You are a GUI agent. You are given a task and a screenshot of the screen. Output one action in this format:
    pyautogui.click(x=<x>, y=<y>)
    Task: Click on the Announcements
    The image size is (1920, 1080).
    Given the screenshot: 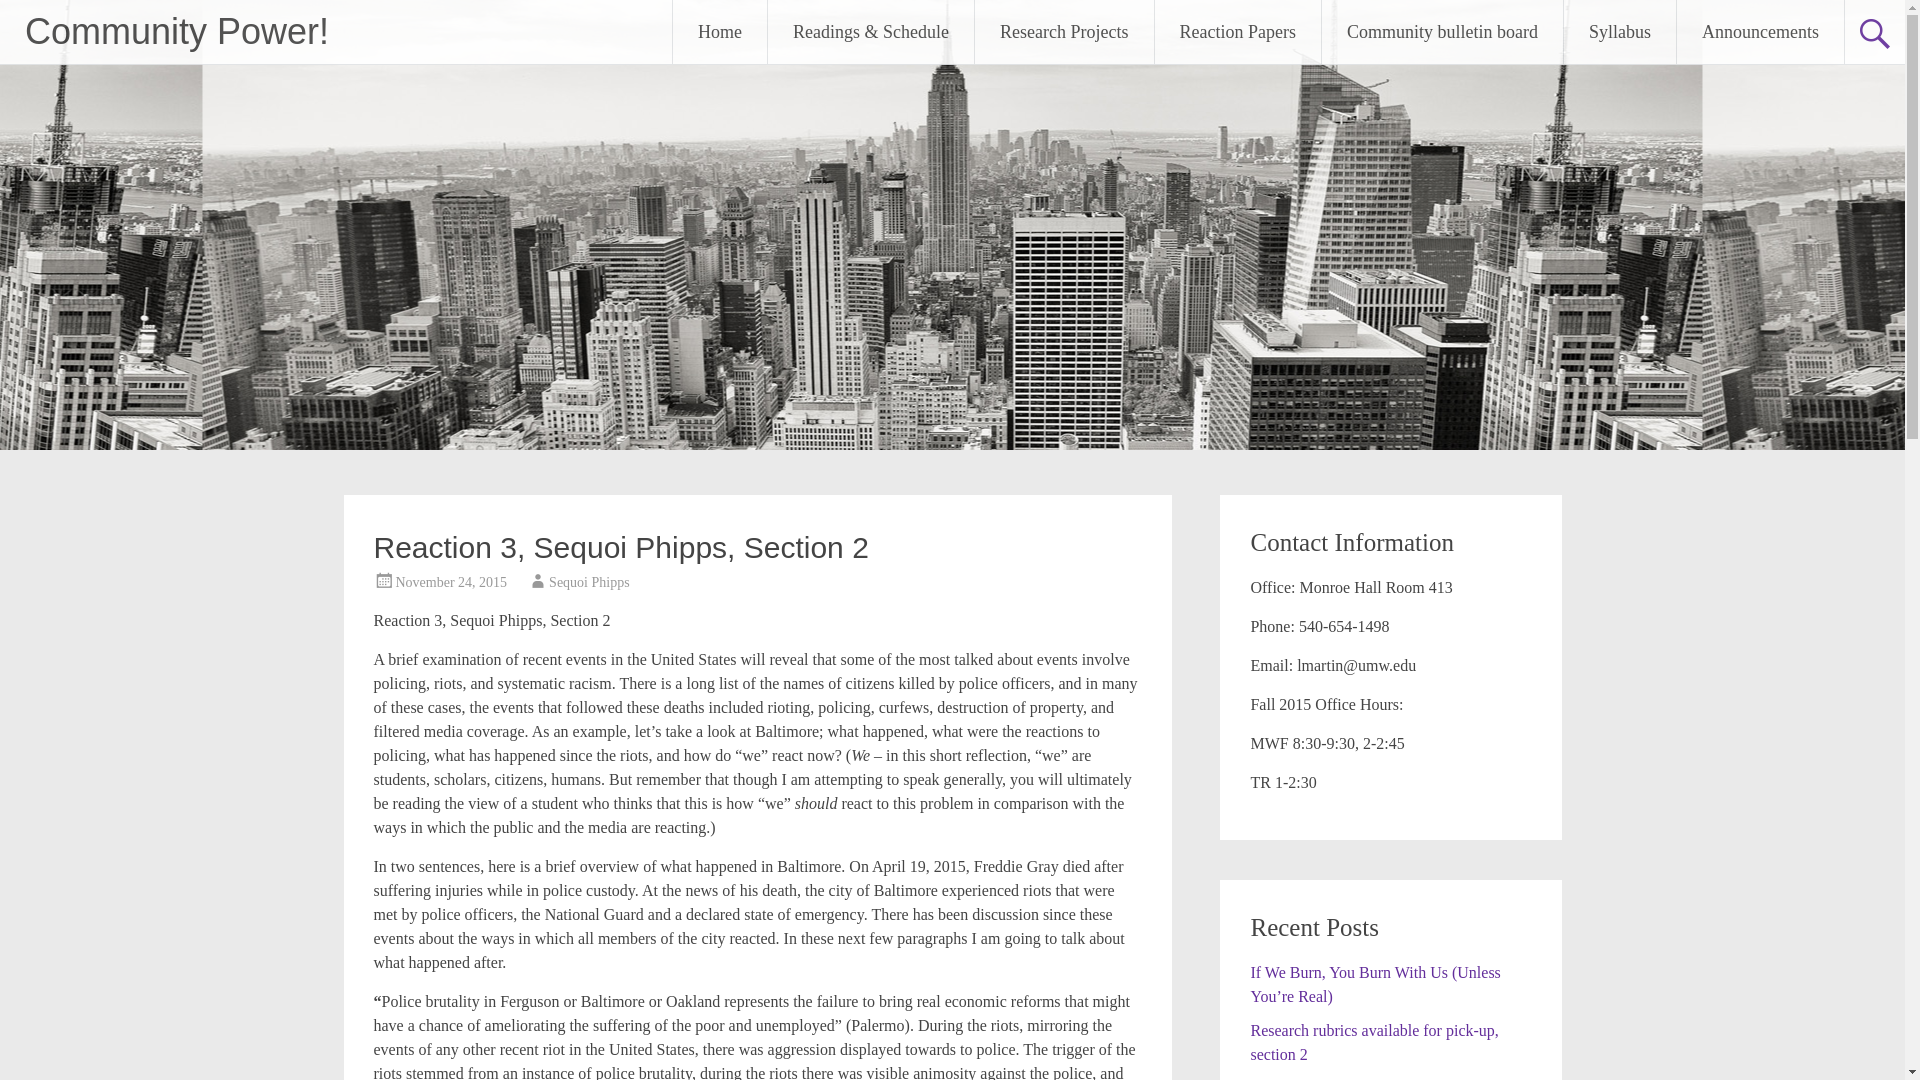 What is the action you would take?
    pyautogui.click(x=1760, y=32)
    